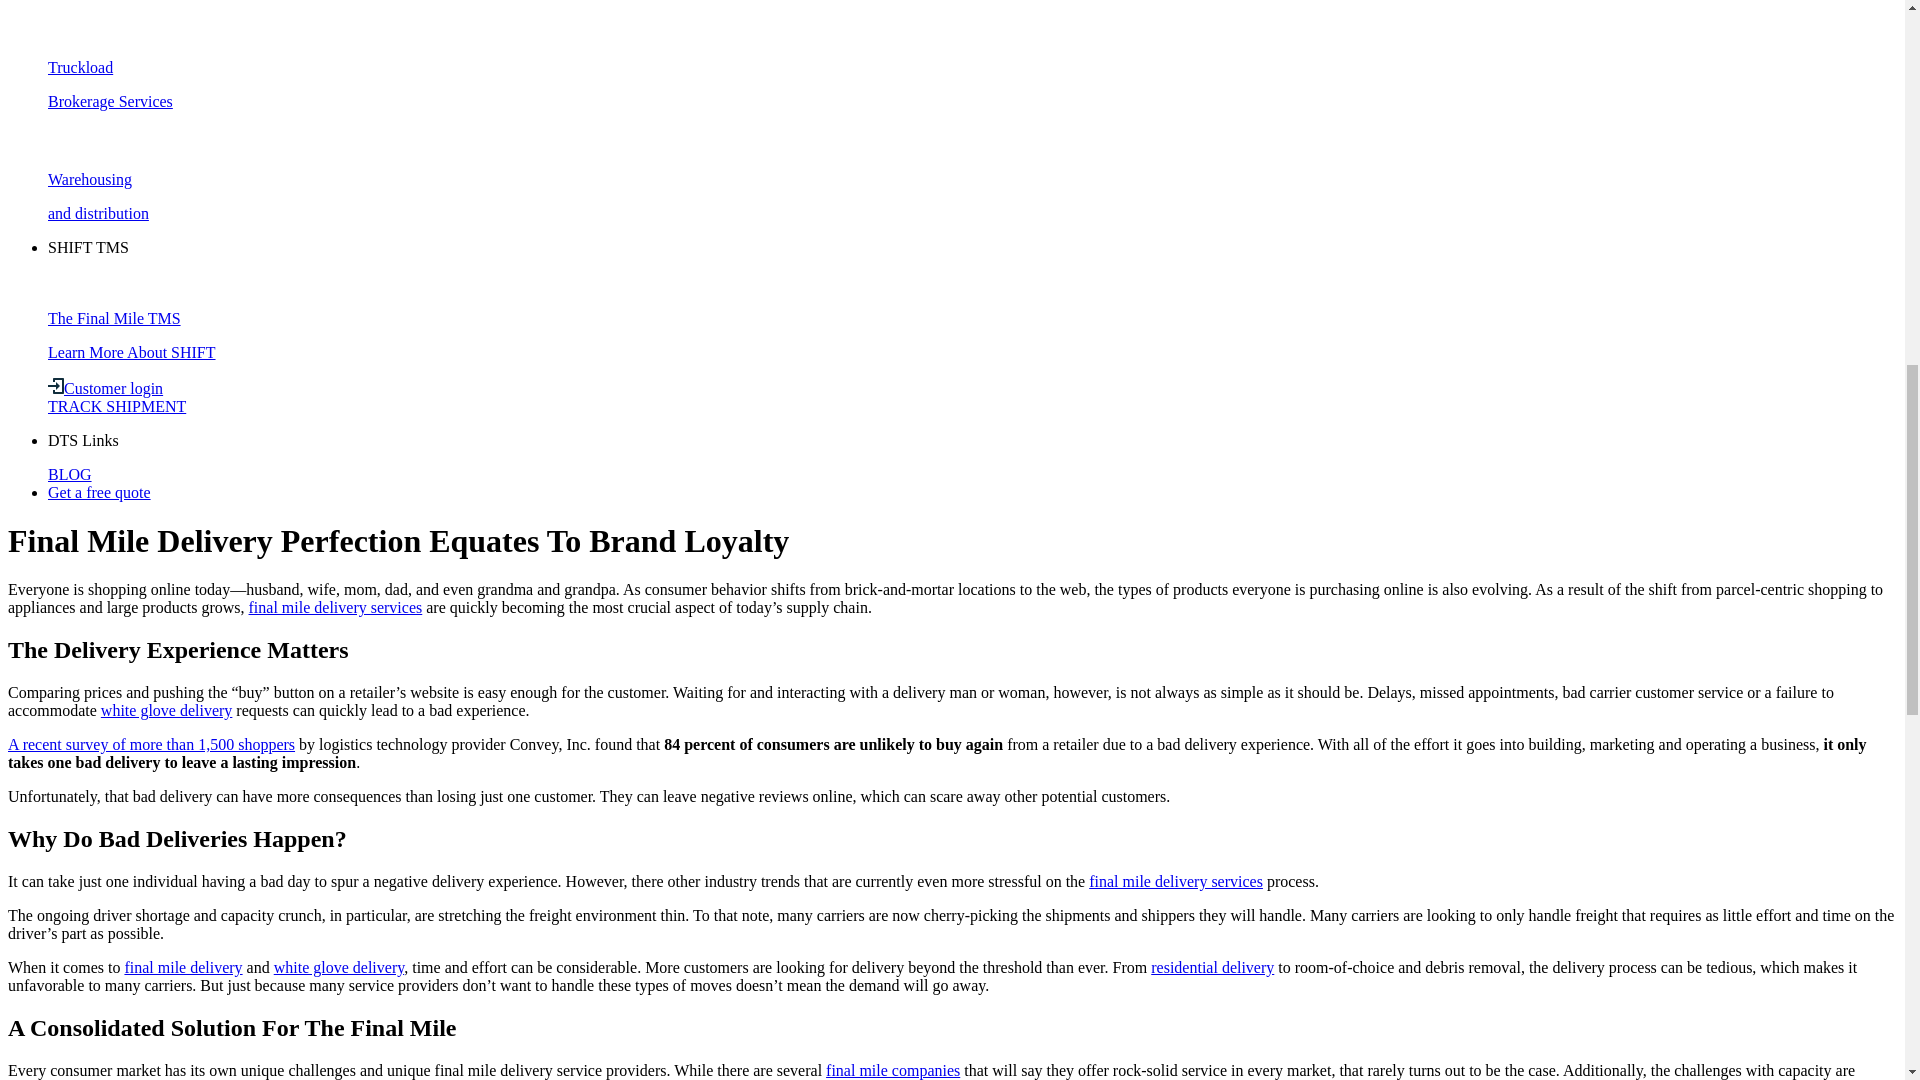 The width and height of the screenshot is (1920, 1080). Describe the element at coordinates (1176, 880) in the screenshot. I see `delivery services to last mile customers` at that location.